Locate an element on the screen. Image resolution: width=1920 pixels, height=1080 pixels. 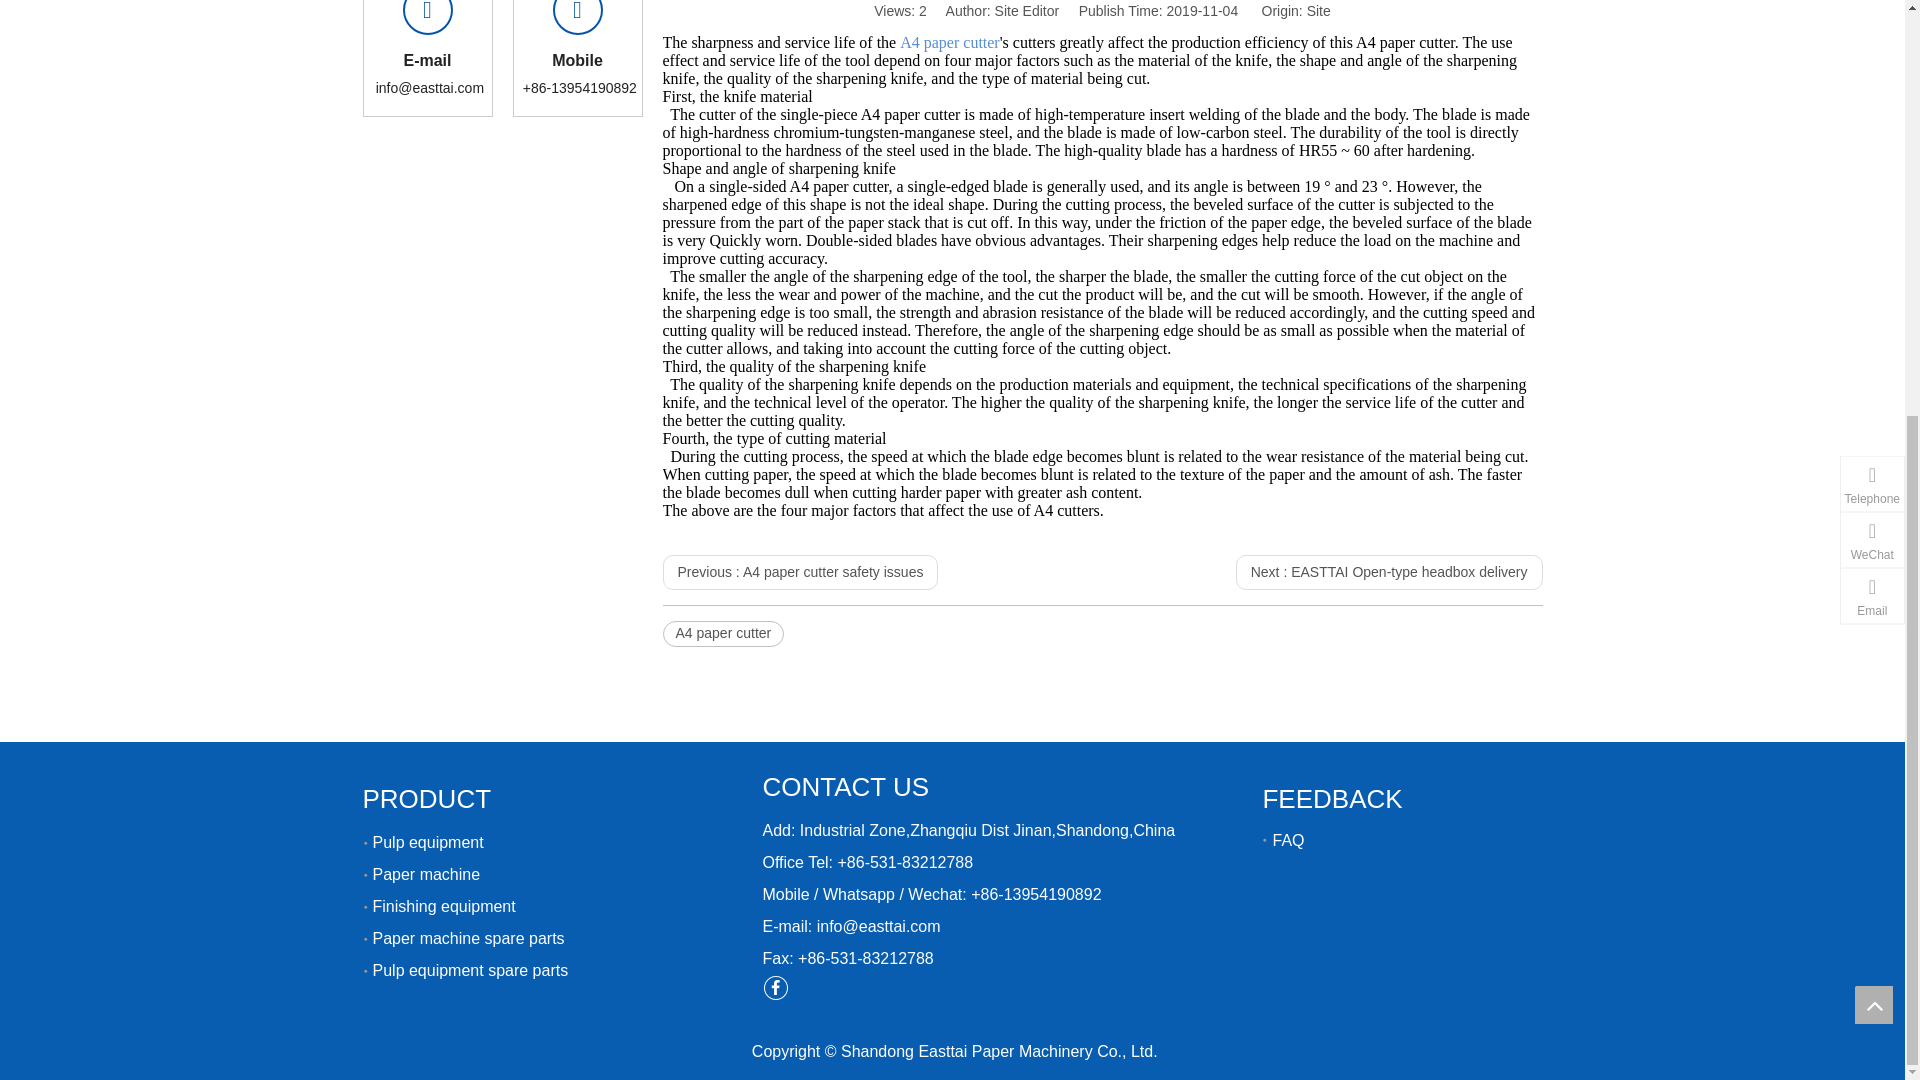
Pulp equipment is located at coordinates (428, 842).